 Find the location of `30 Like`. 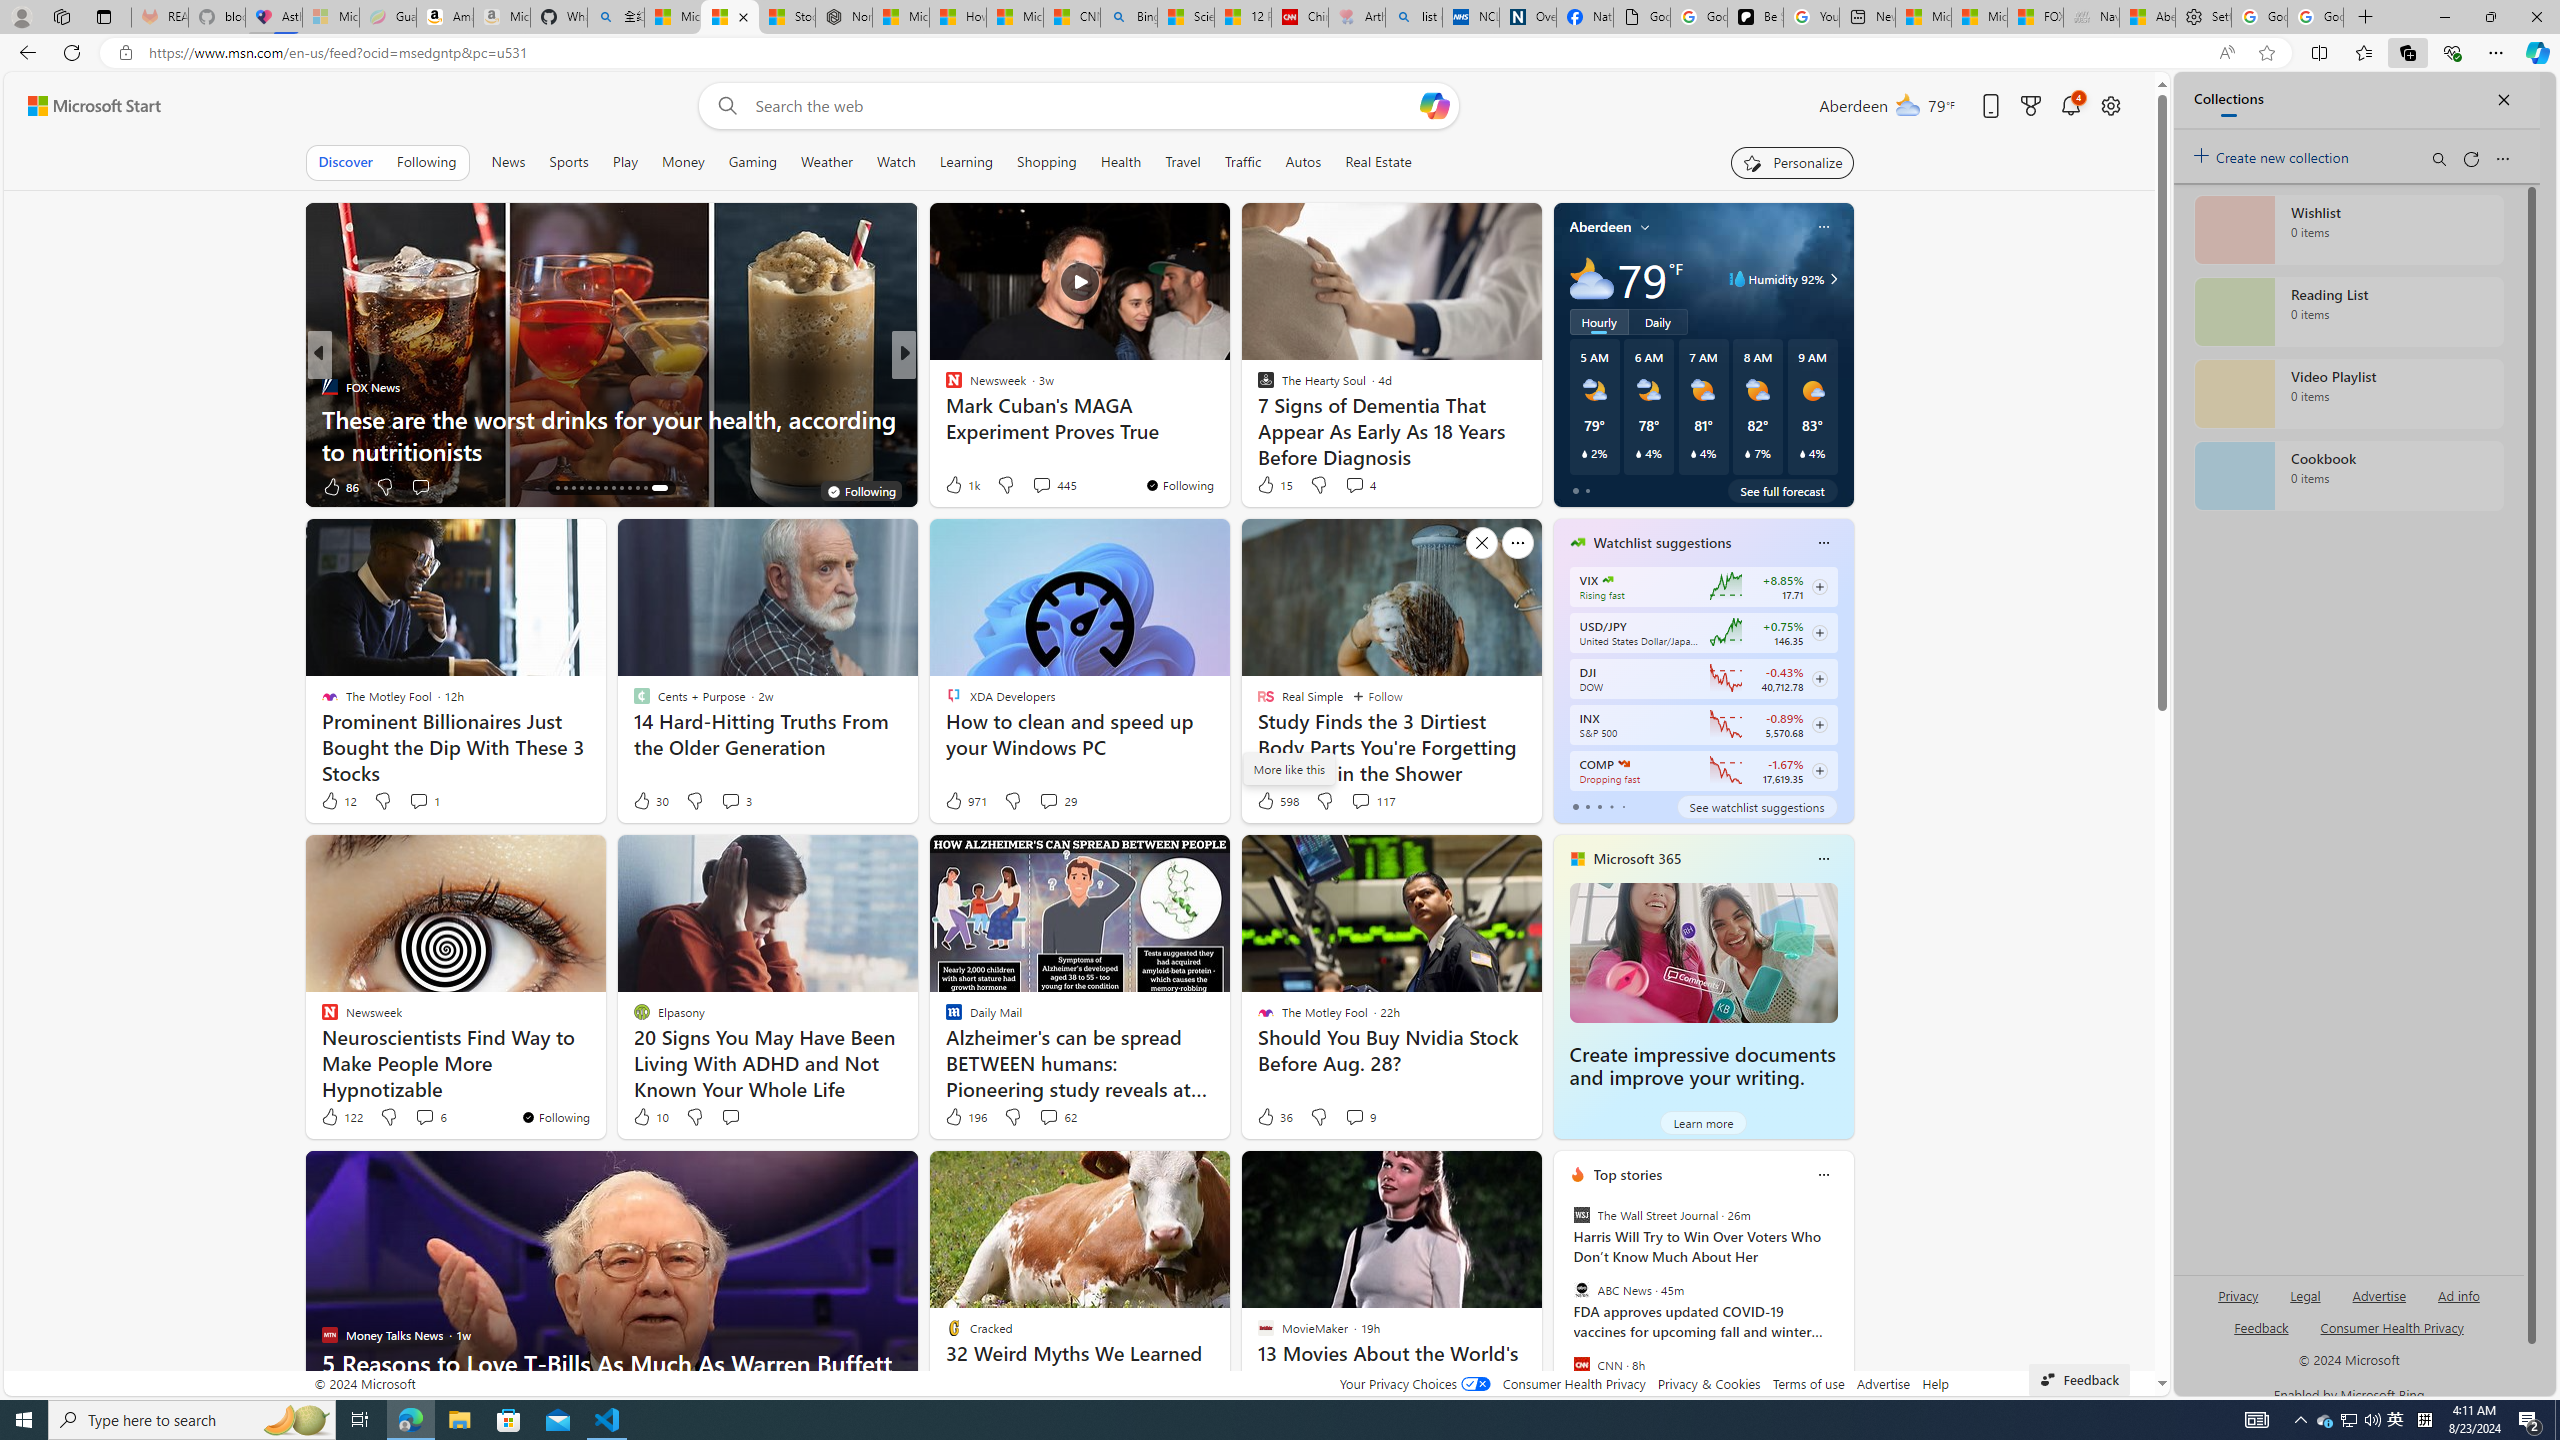

30 Like is located at coordinates (648, 801).